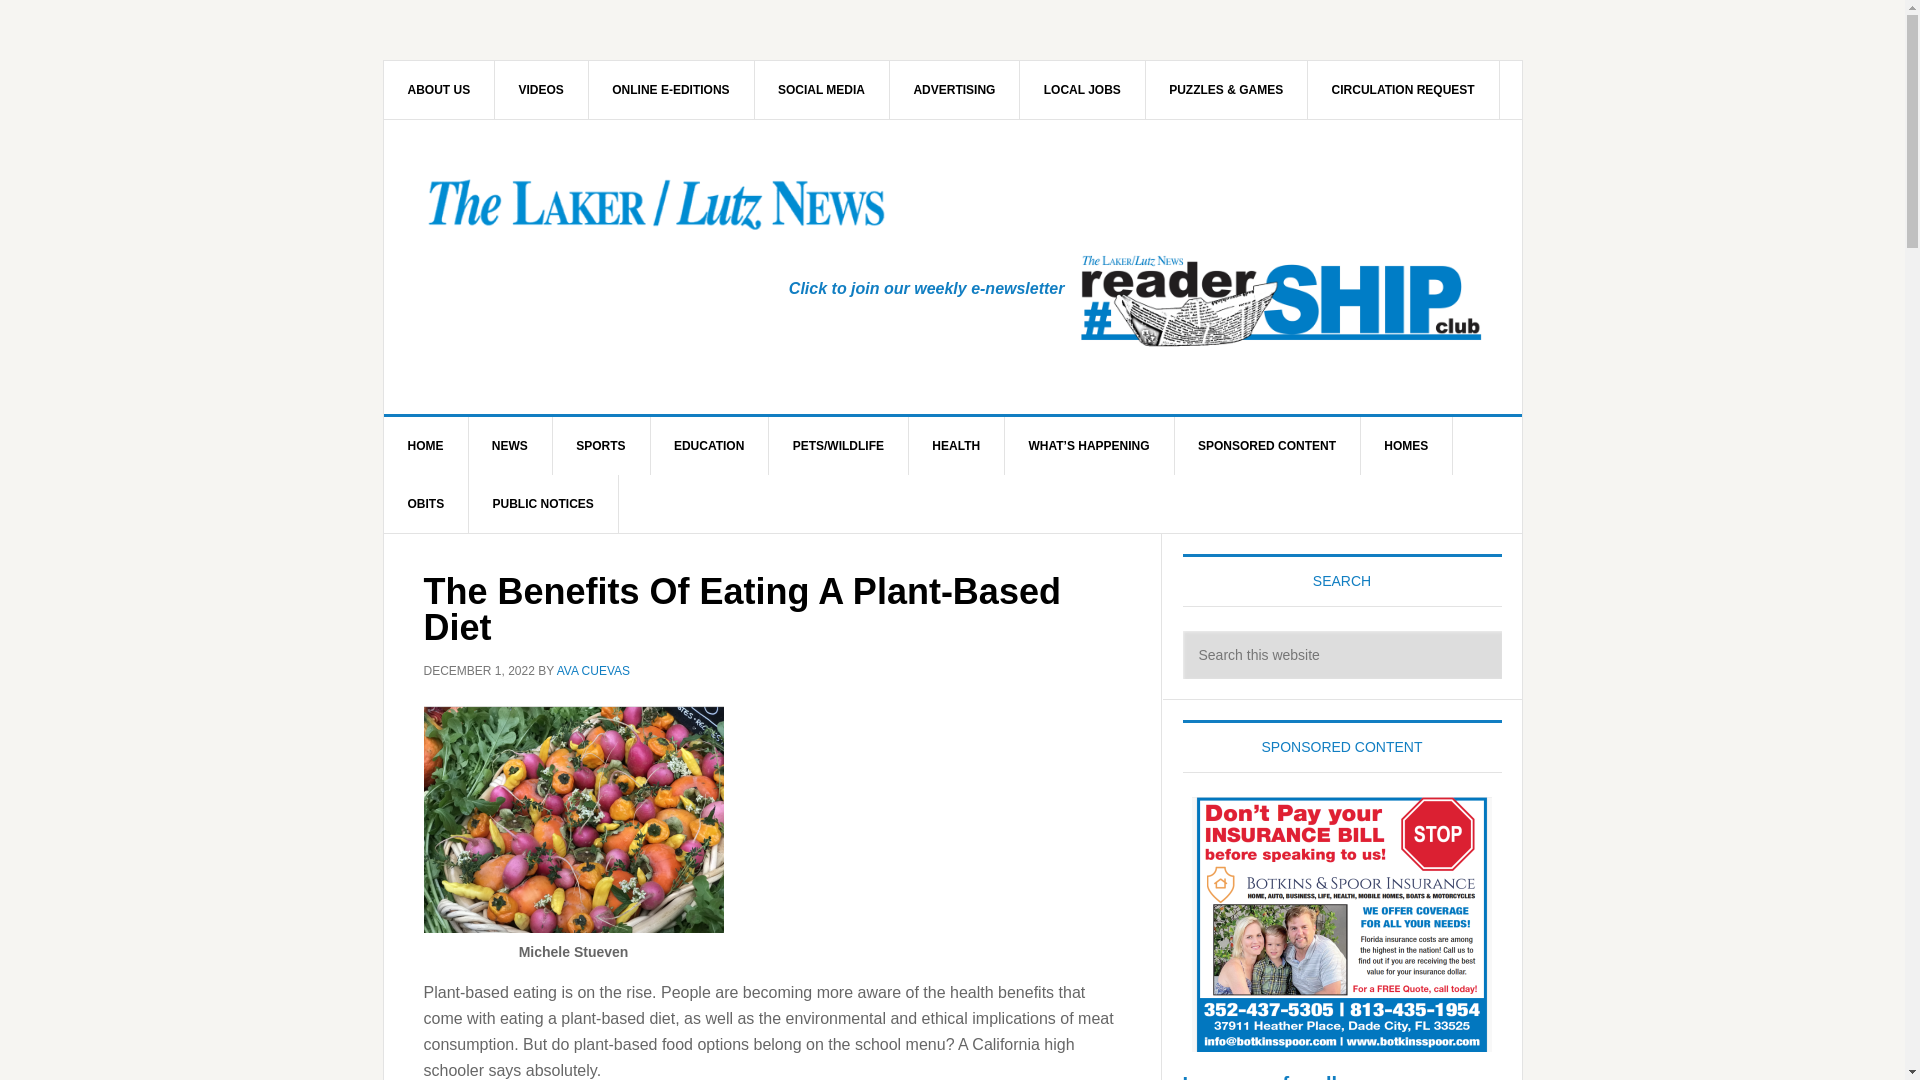 The width and height of the screenshot is (1920, 1080). Describe the element at coordinates (440, 89) in the screenshot. I see `ABOUT US` at that location.